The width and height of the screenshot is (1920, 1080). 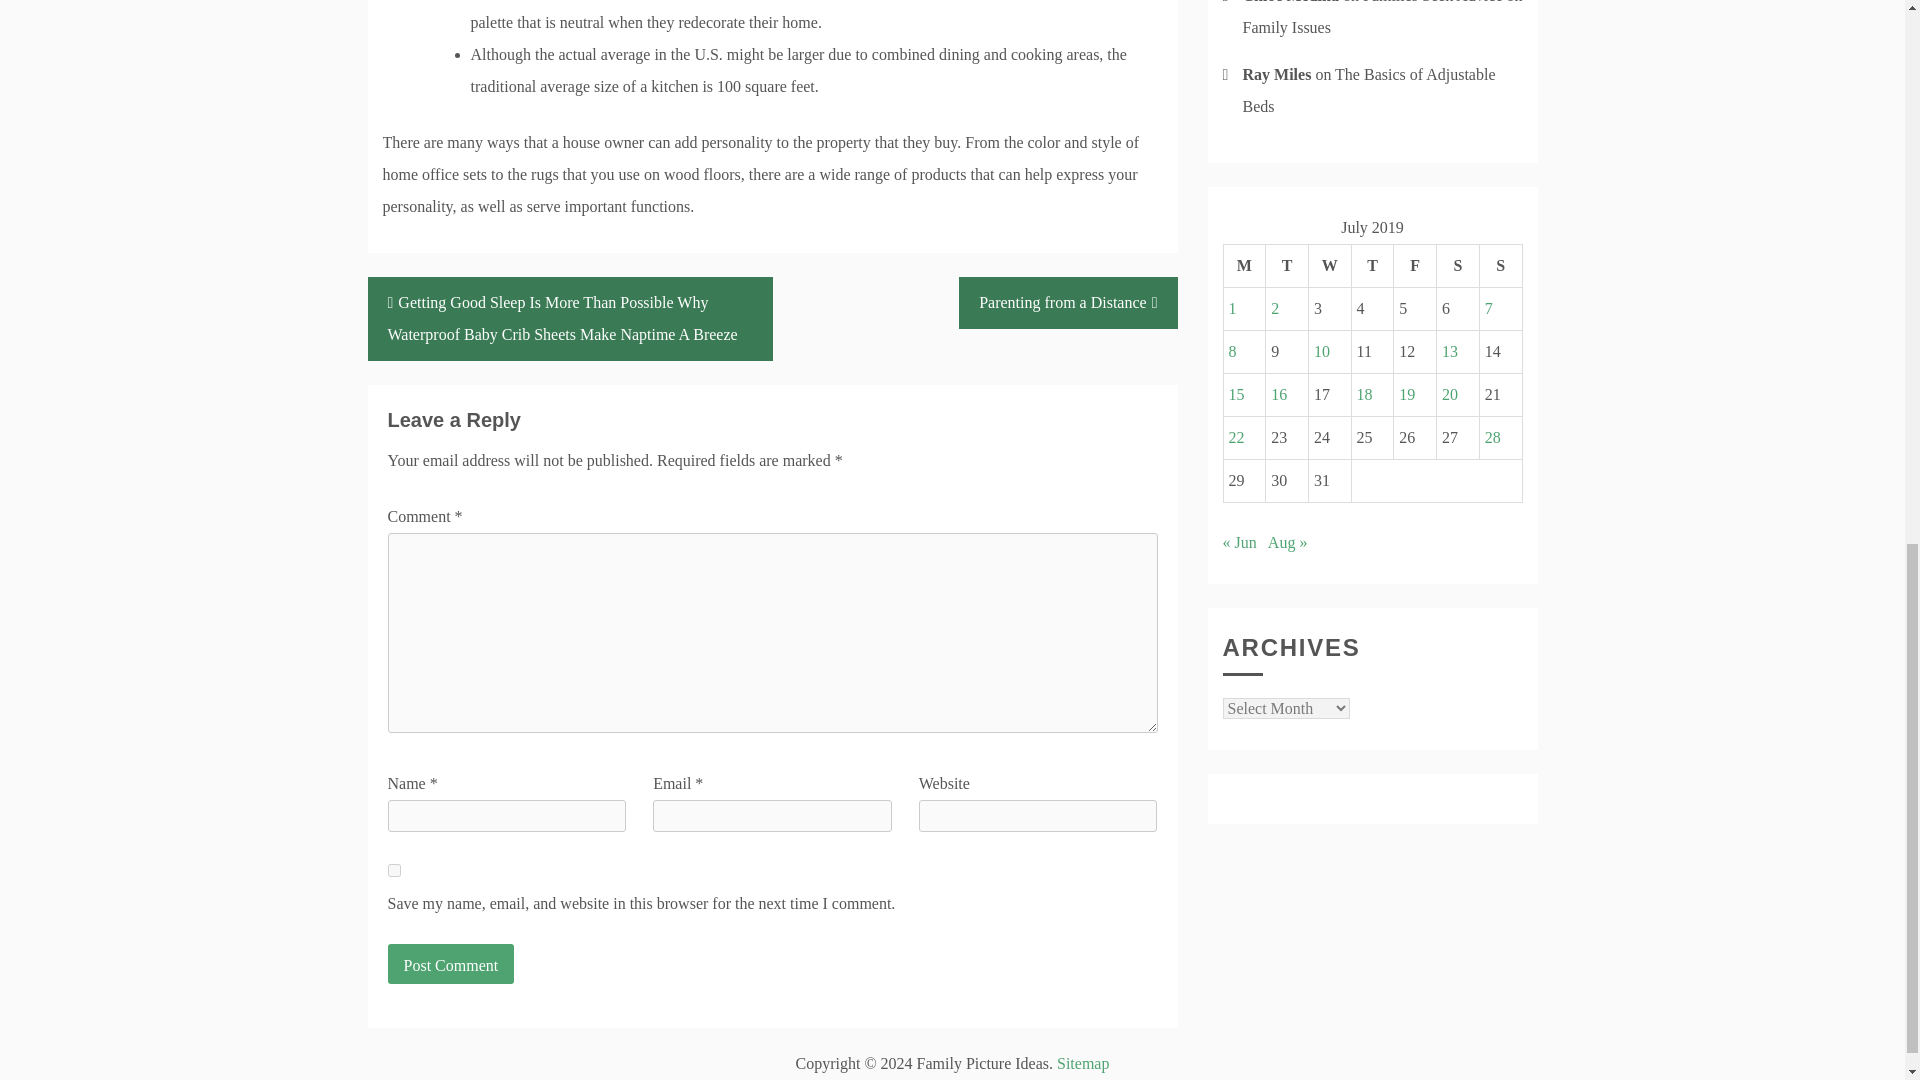 I want to click on Parenting from a Distance, so click(x=1067, y=302).